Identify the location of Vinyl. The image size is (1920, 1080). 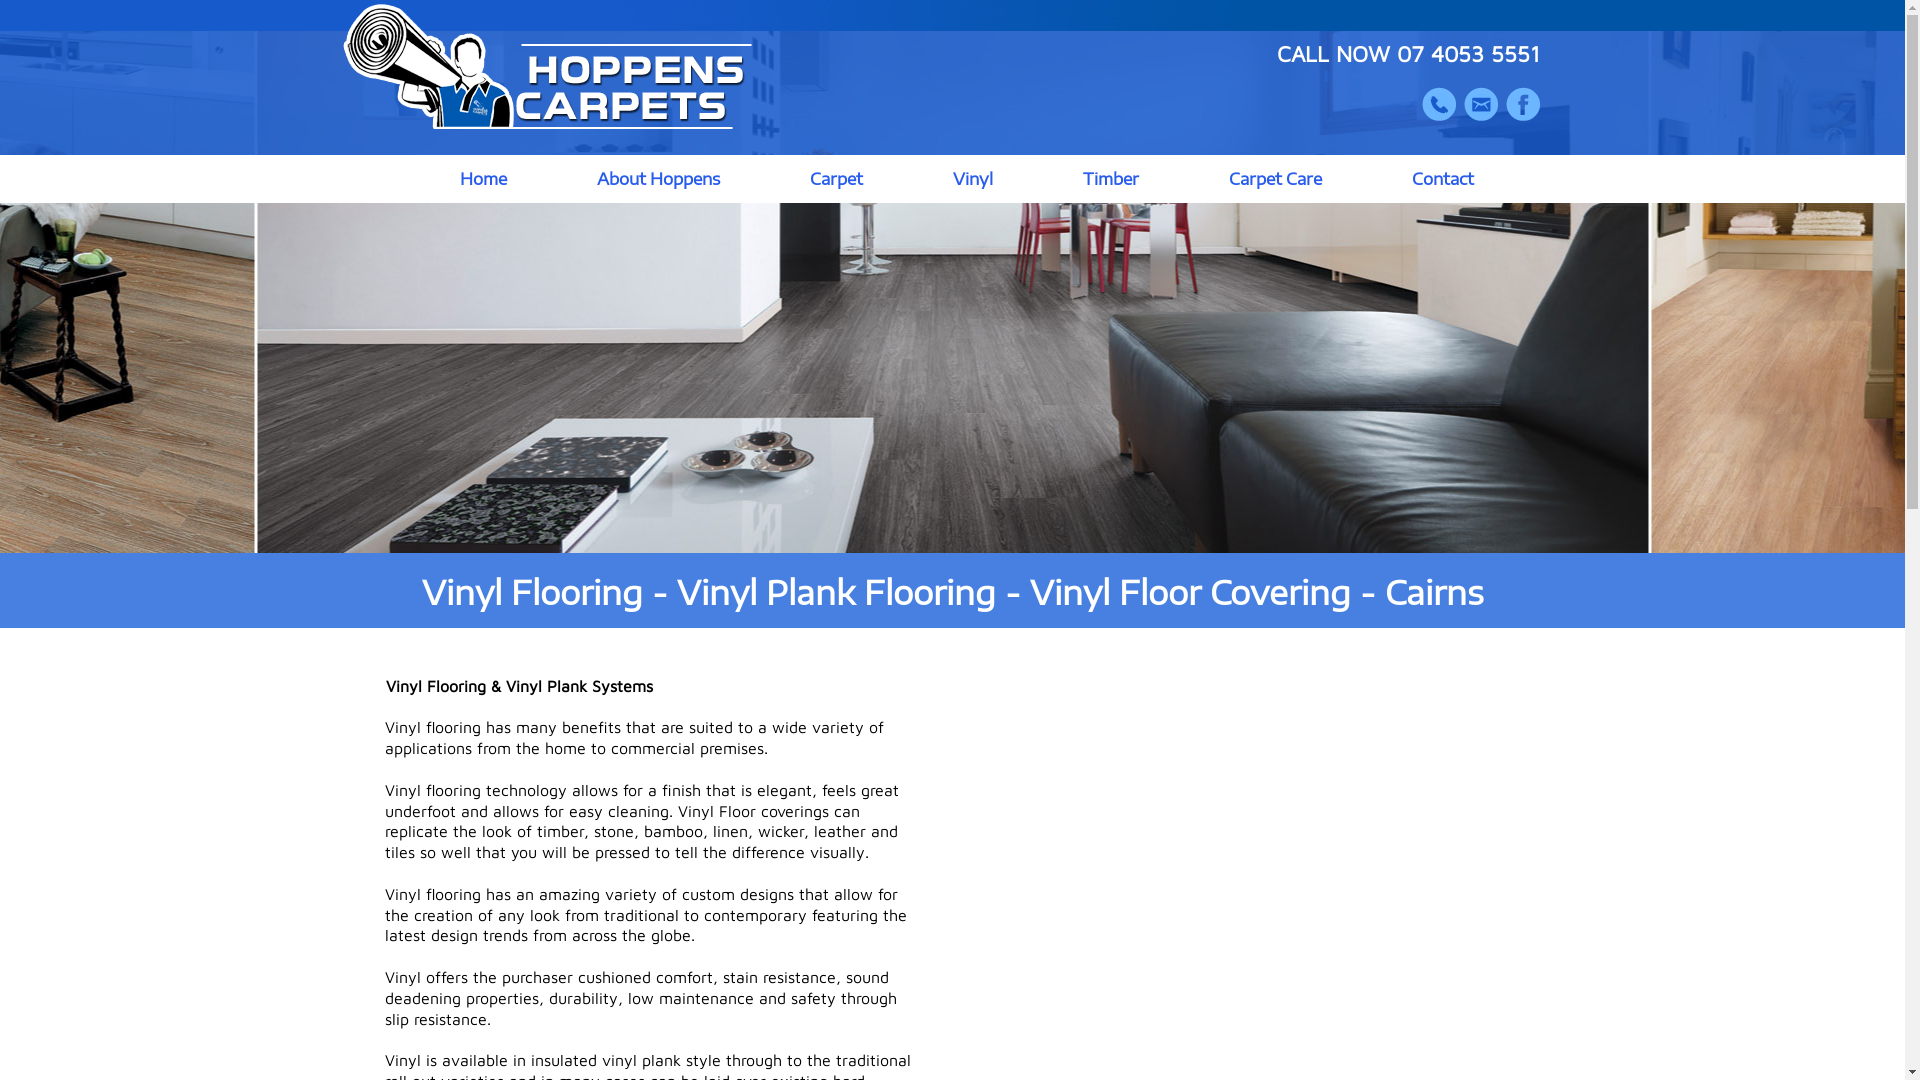
(973, 179).